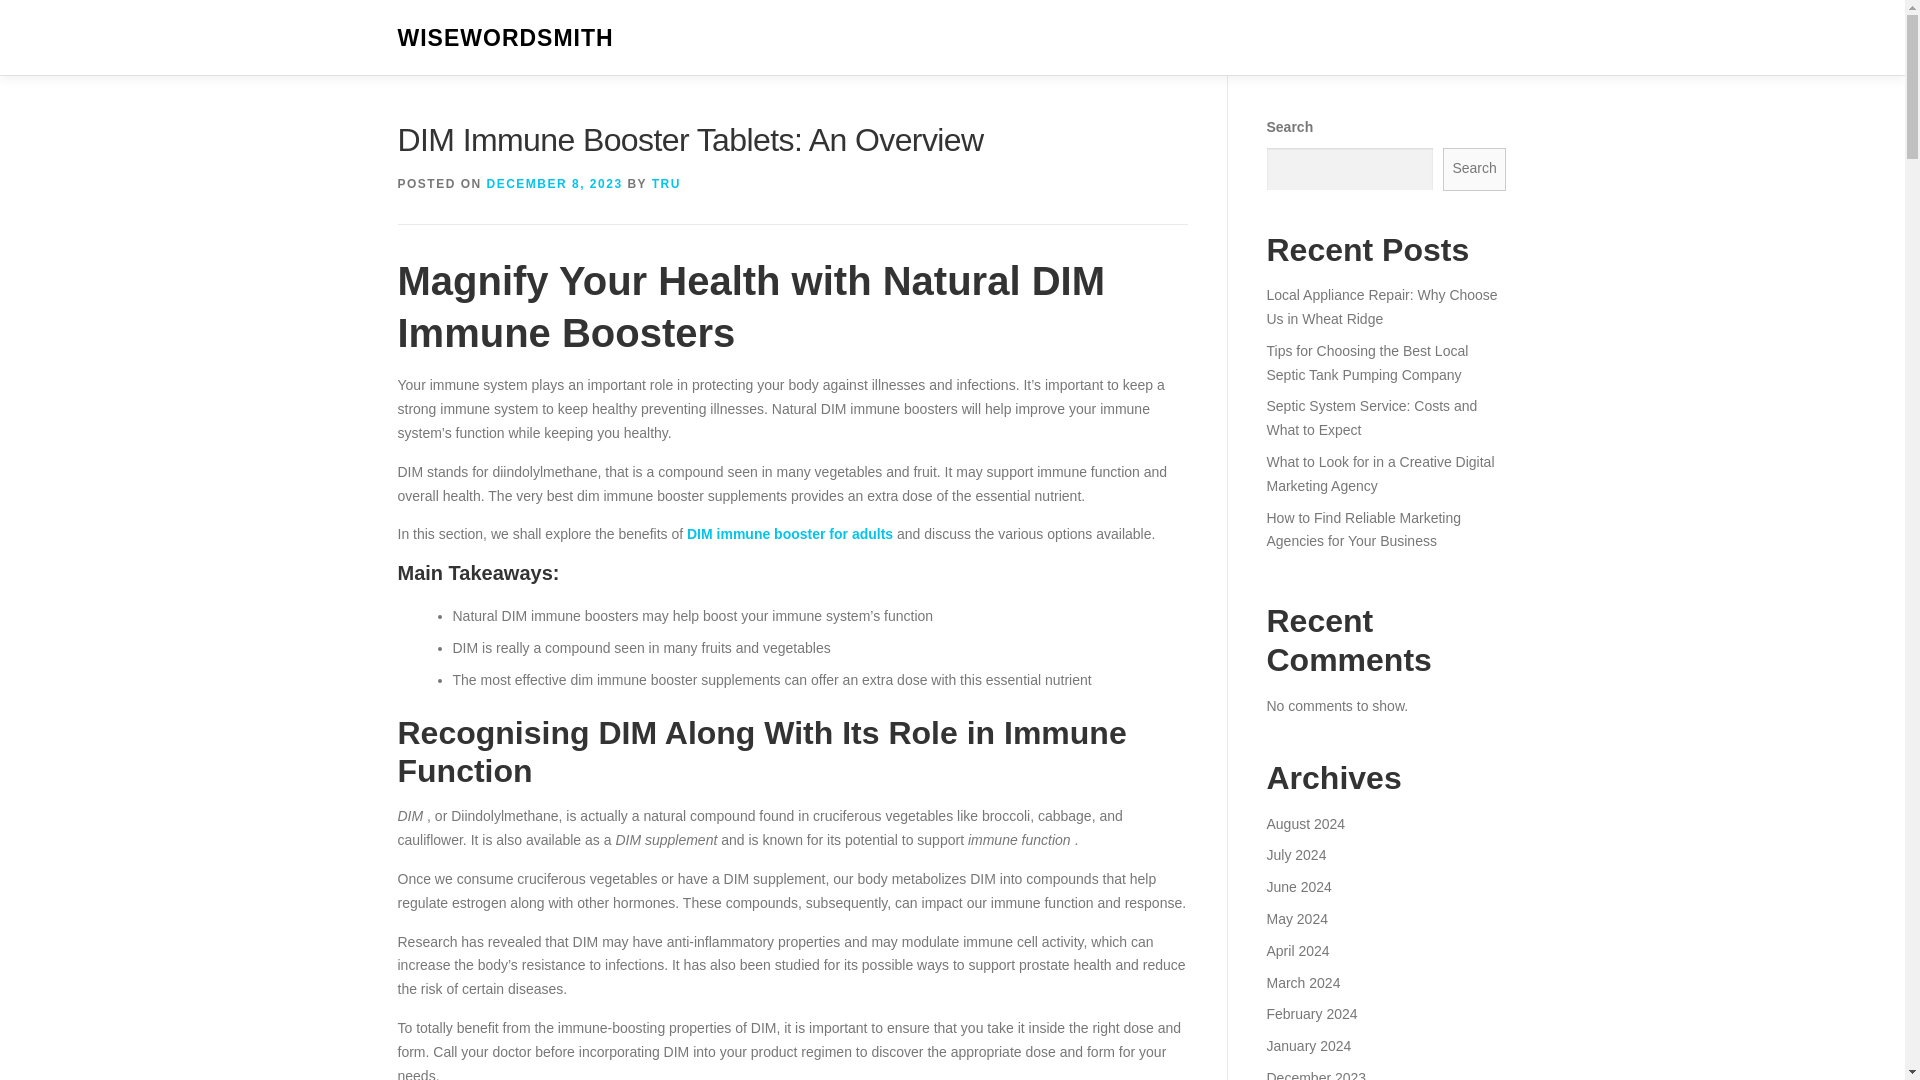 Image resolution: width=1920 pixels, height=1080 pixels. What do you see at coordinates (1298, 887) in the screenshot?
I see `June 2024` at bounding box center [1298, 887].